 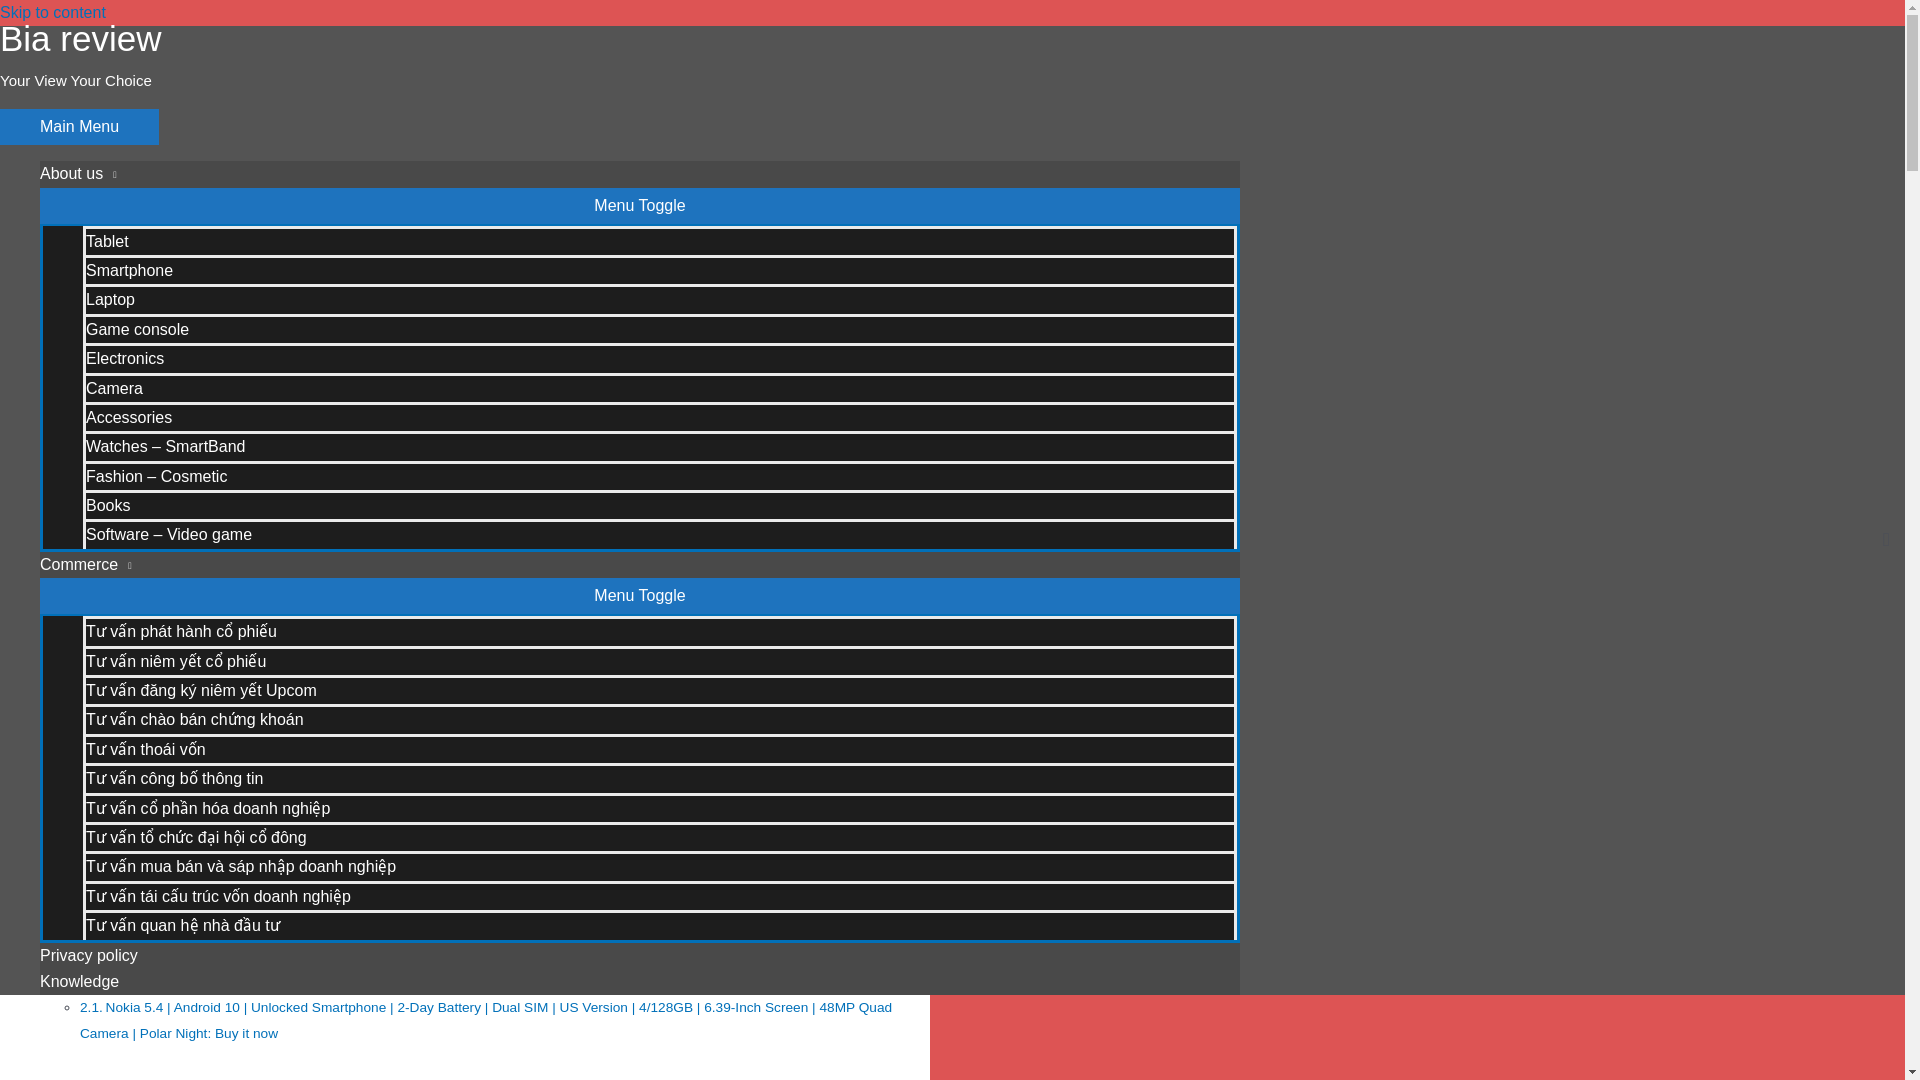 I want to click on Privacy policy, so click(x=640, y=955).